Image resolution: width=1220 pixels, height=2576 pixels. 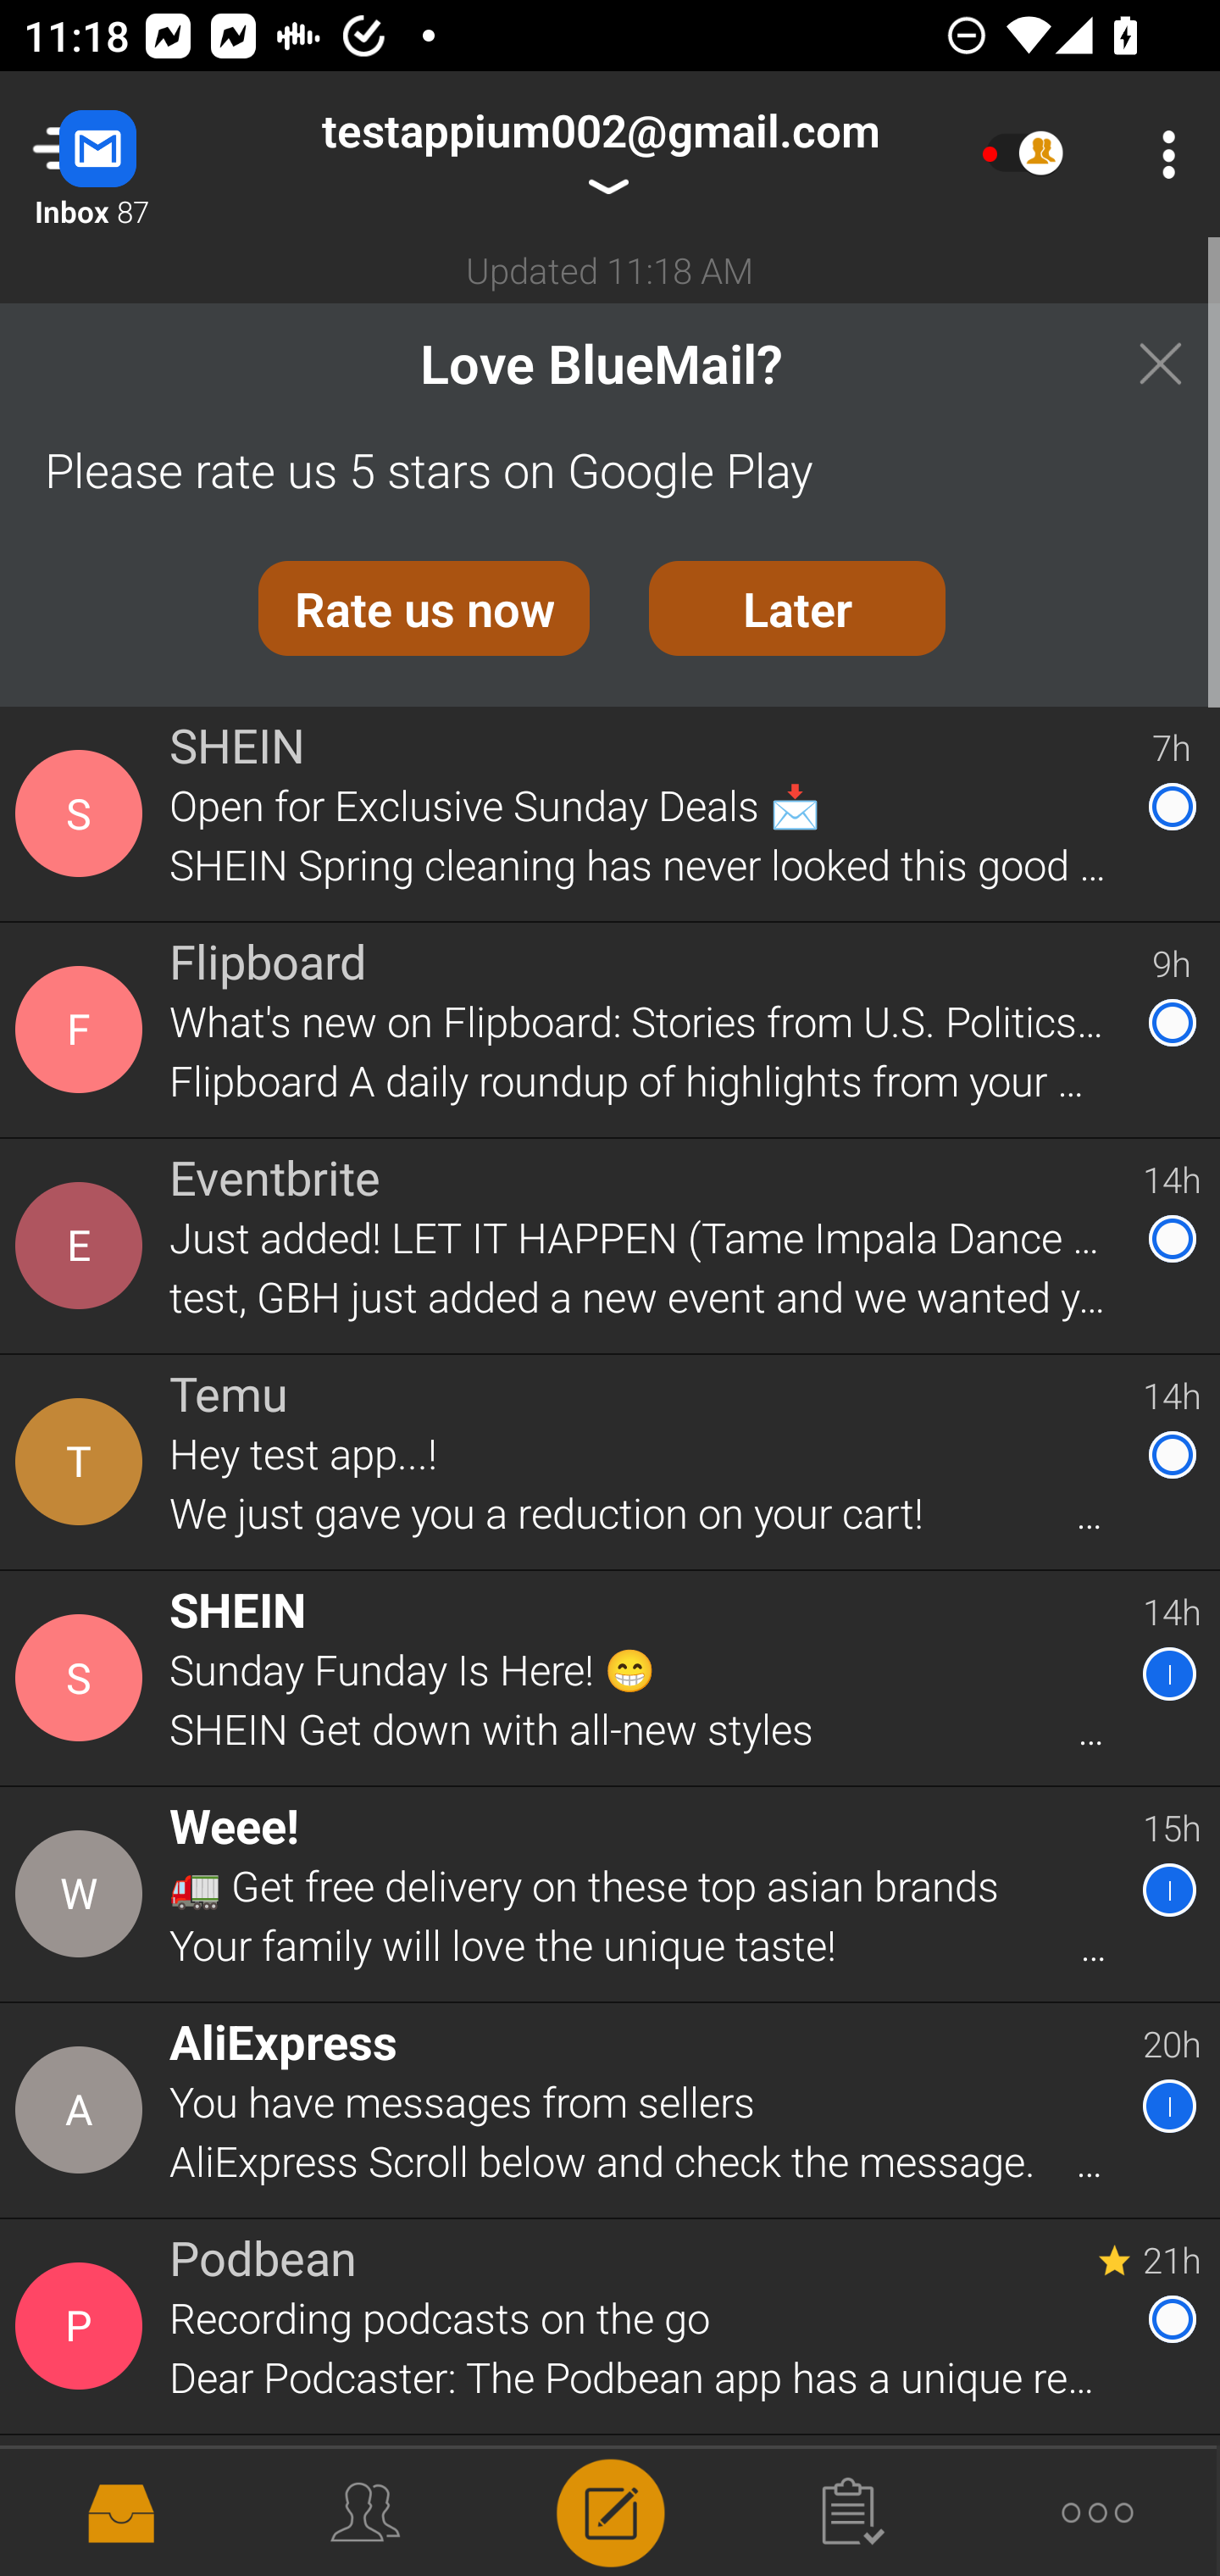 I want to click on Contact Details, so click(x=83, y=1678).